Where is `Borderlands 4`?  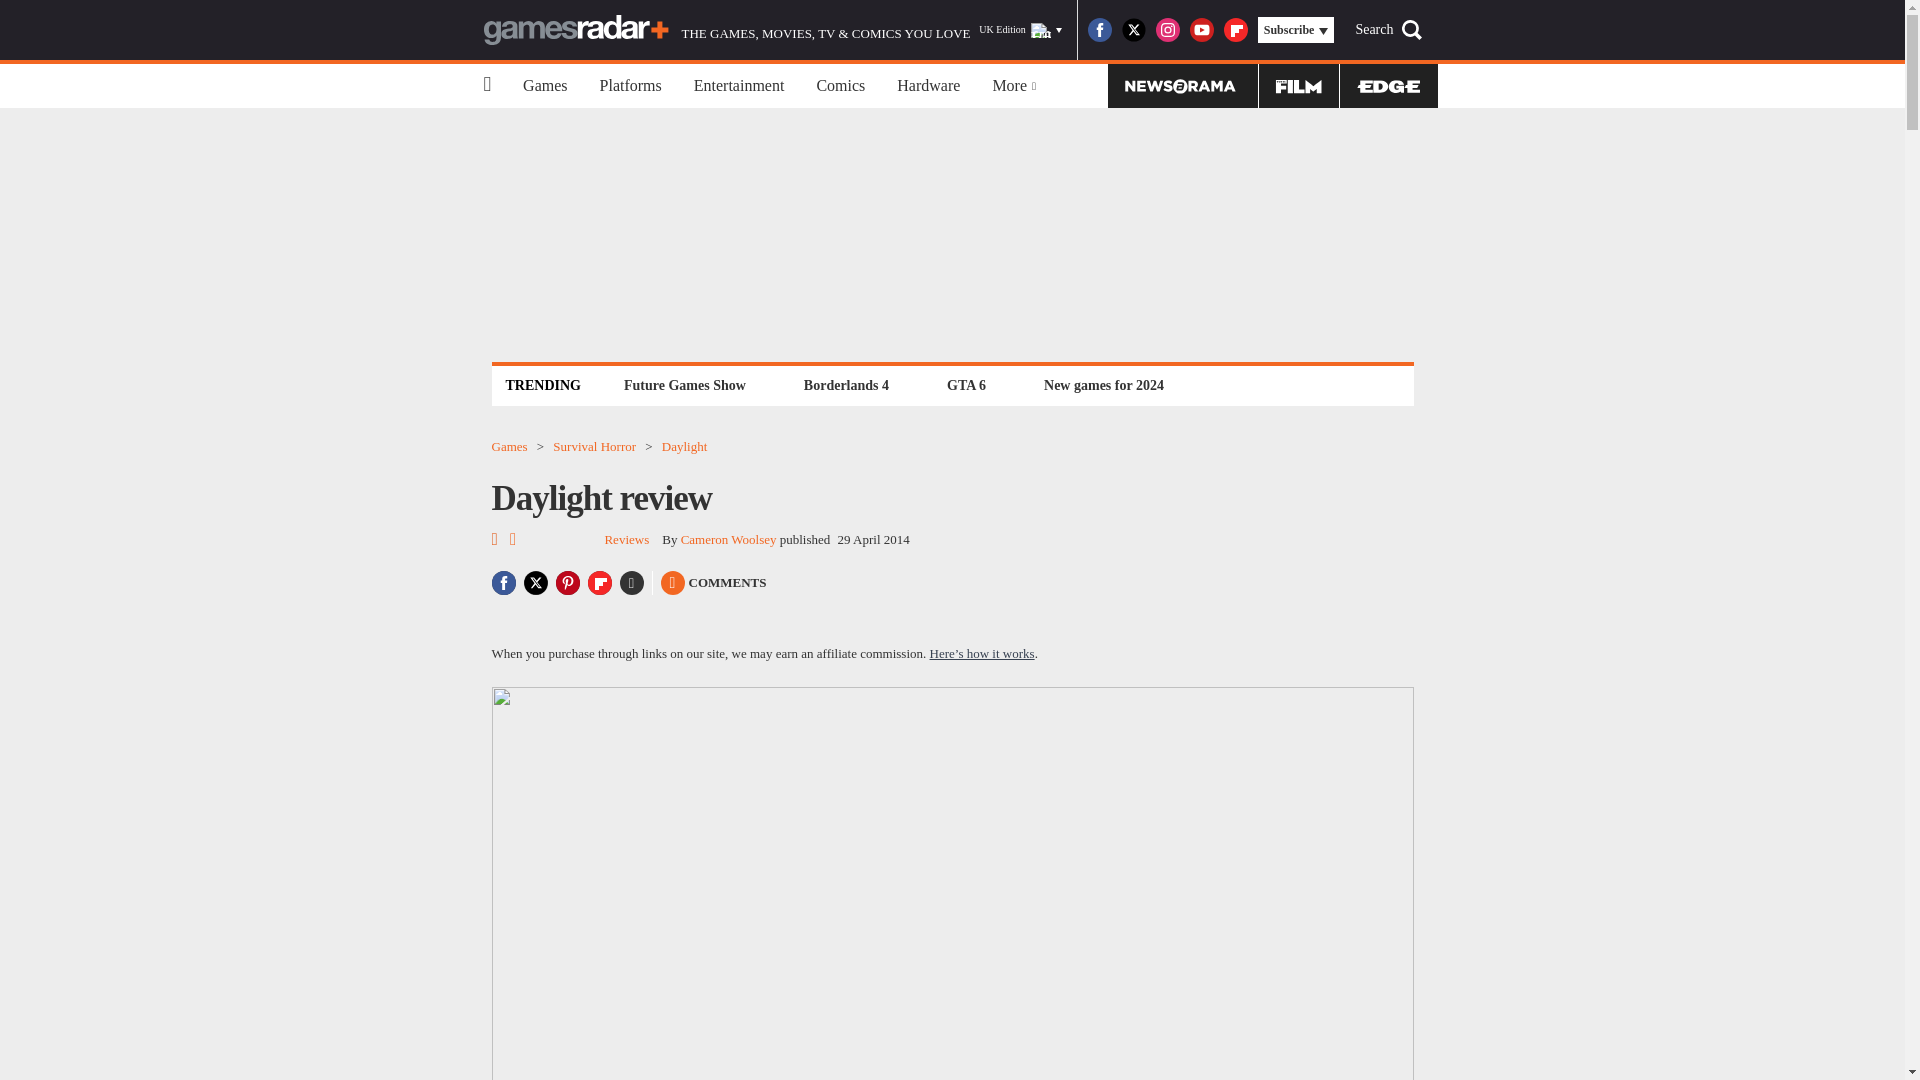
Borderlands 4 is located at coordinates (846, 385).